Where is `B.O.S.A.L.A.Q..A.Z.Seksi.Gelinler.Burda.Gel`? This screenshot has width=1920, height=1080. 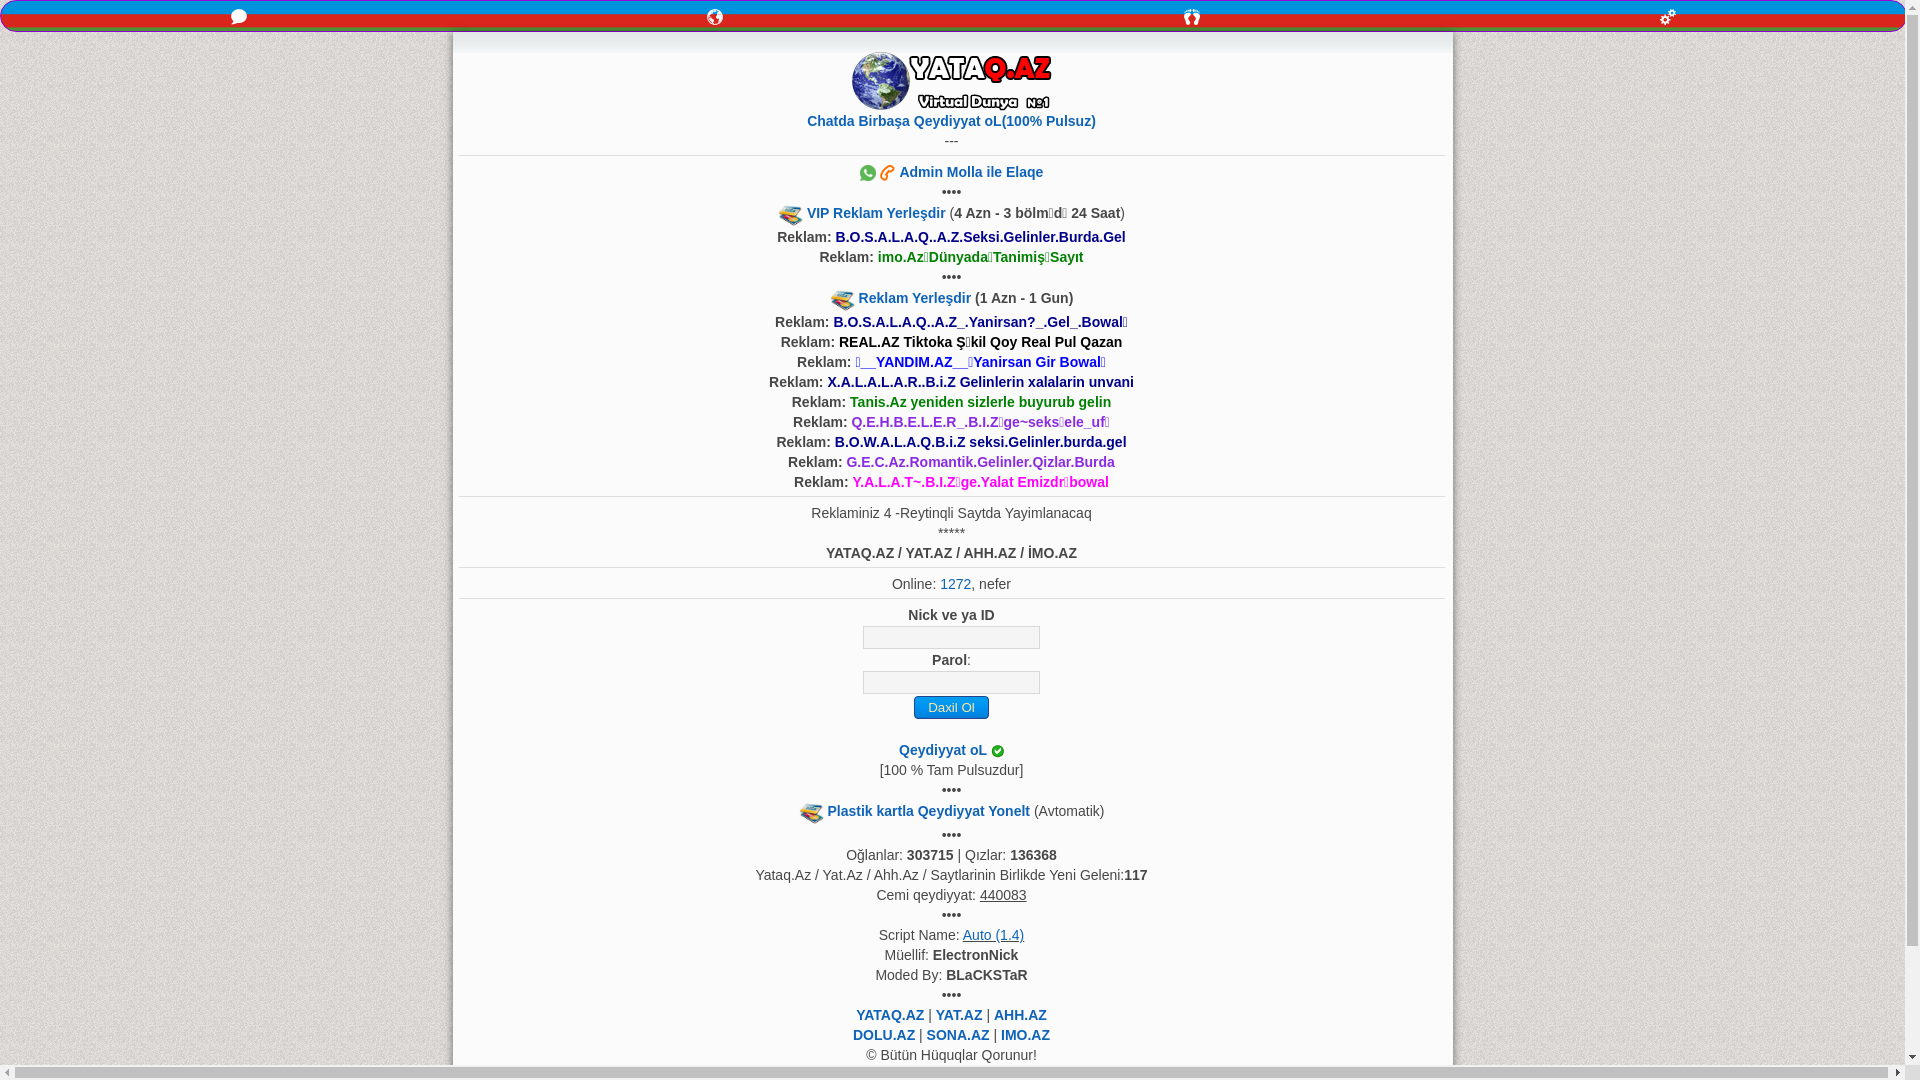
B.O.S.A.L.A.Q..A.Z.Seksi.Gelinler.Burda.Gel is located at coordinates (981, 237).